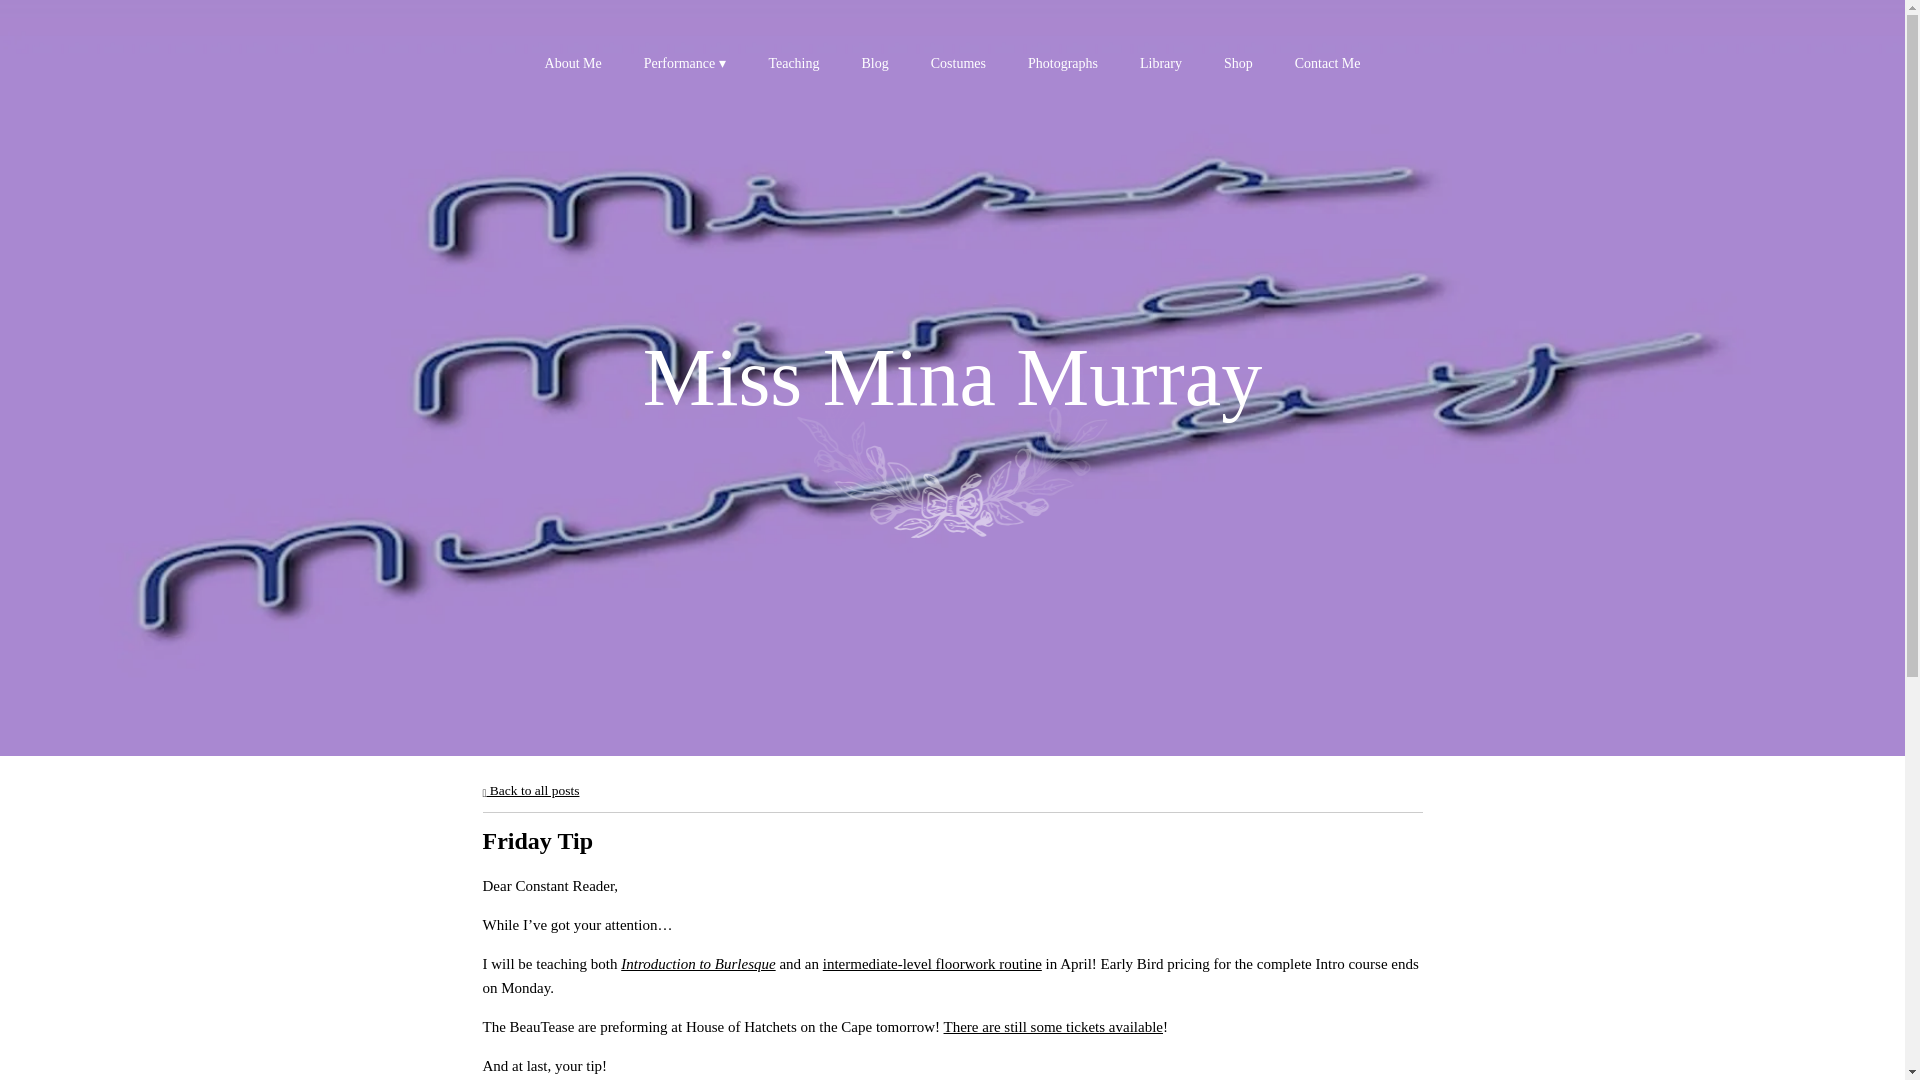 The image size is (1920, 1080). Describe the element at coordinates (932, 964) in the screenshot. I see `intermediate-level floorwork routine` at that location.